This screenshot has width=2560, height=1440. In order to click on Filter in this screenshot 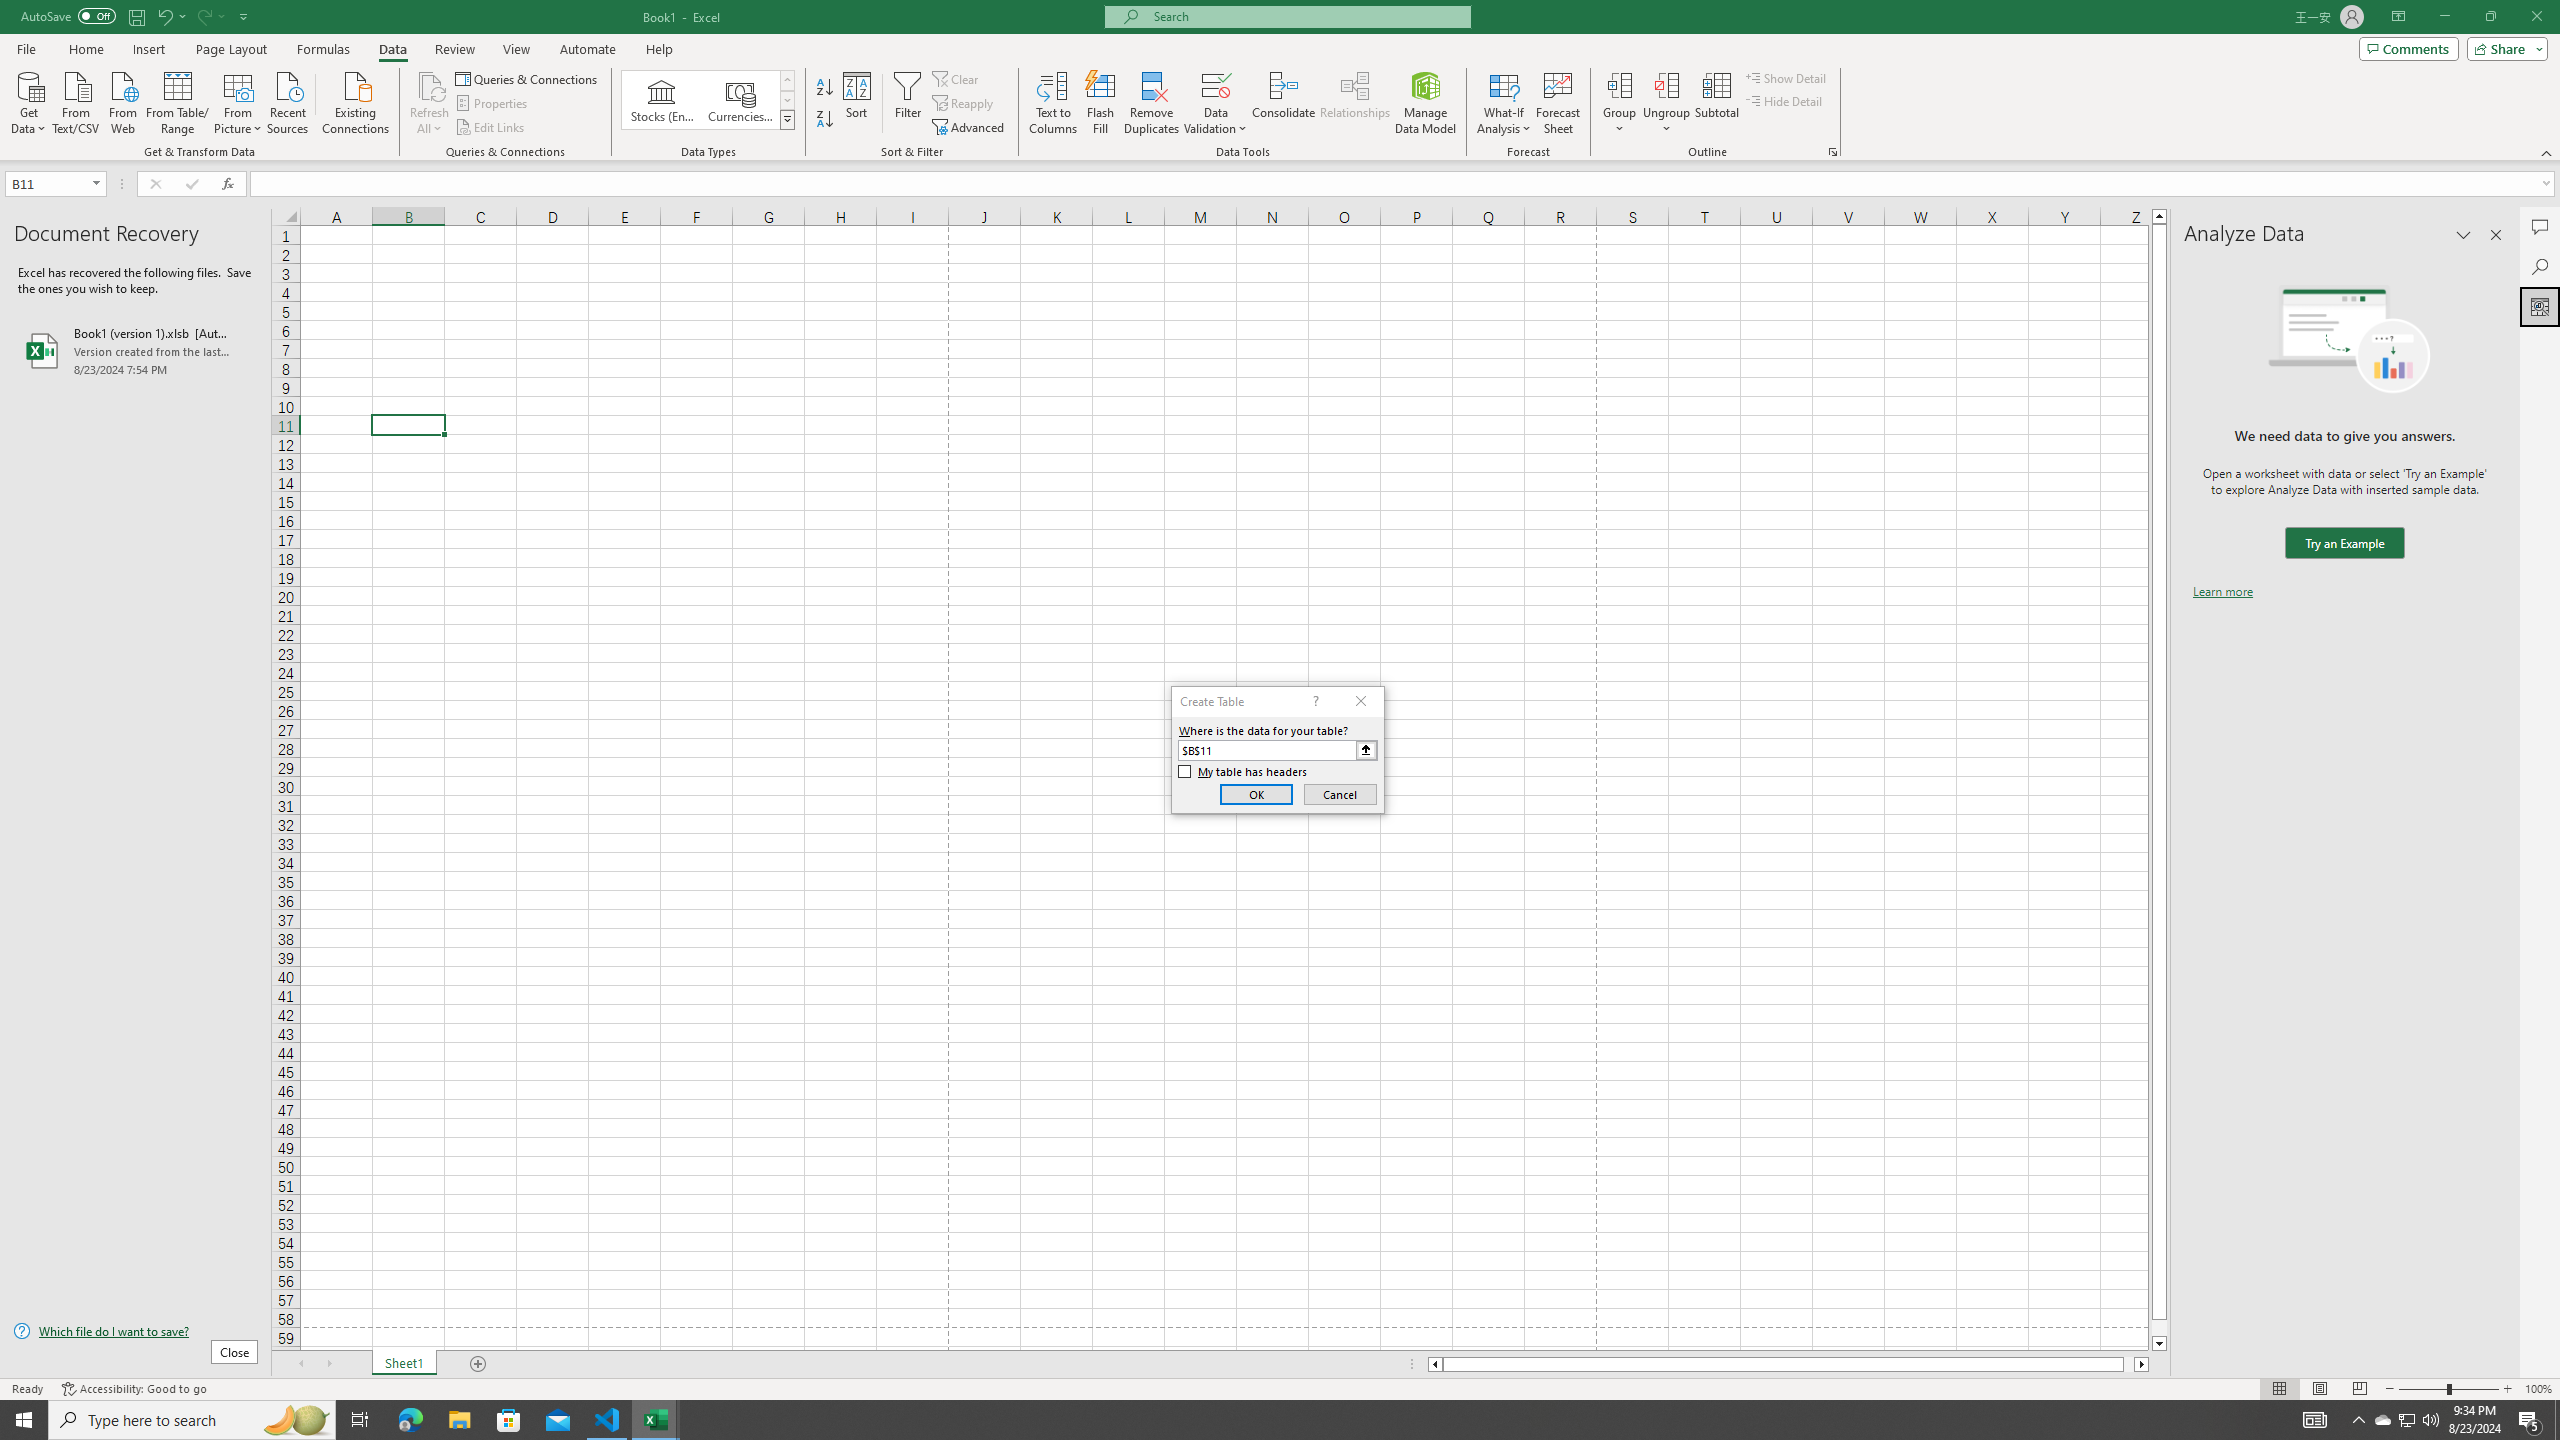, I will do `click(907, 103)`.